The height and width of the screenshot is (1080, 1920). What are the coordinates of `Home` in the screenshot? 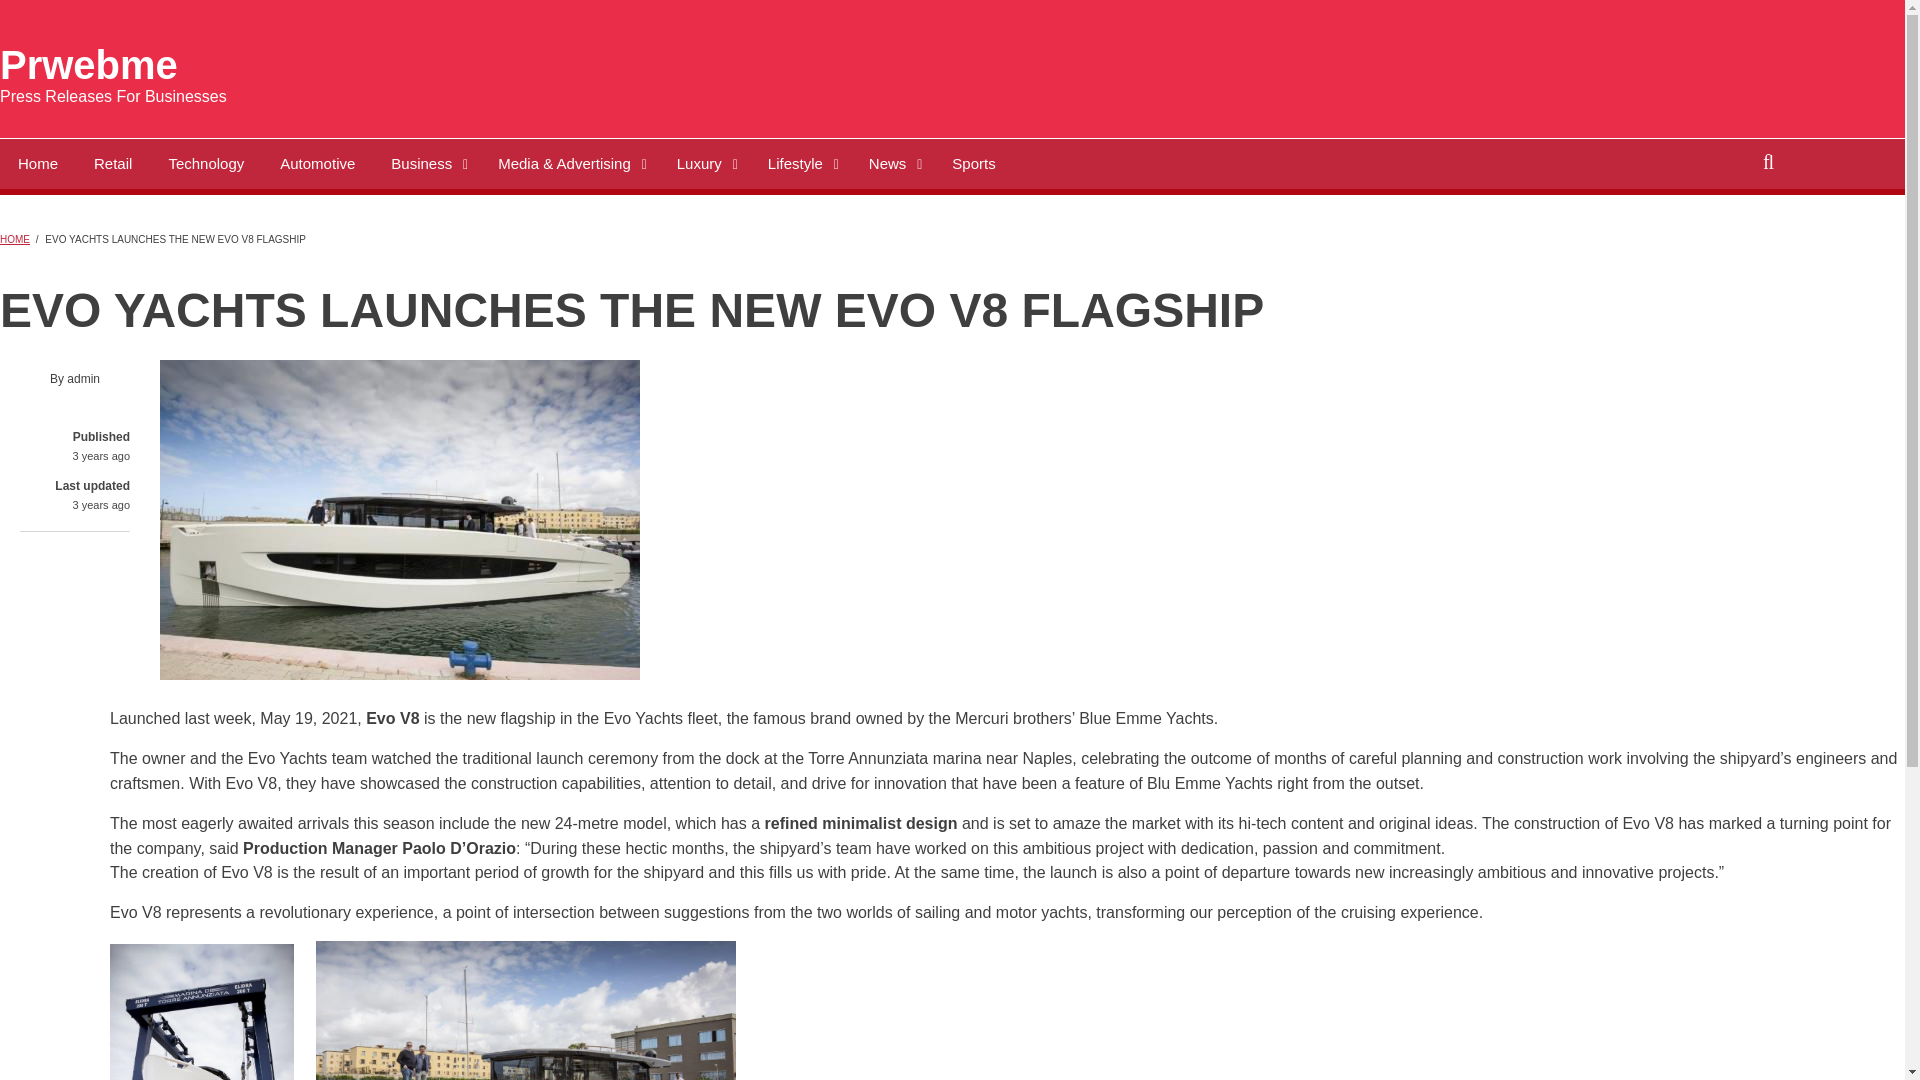 It's located at (38, 162).